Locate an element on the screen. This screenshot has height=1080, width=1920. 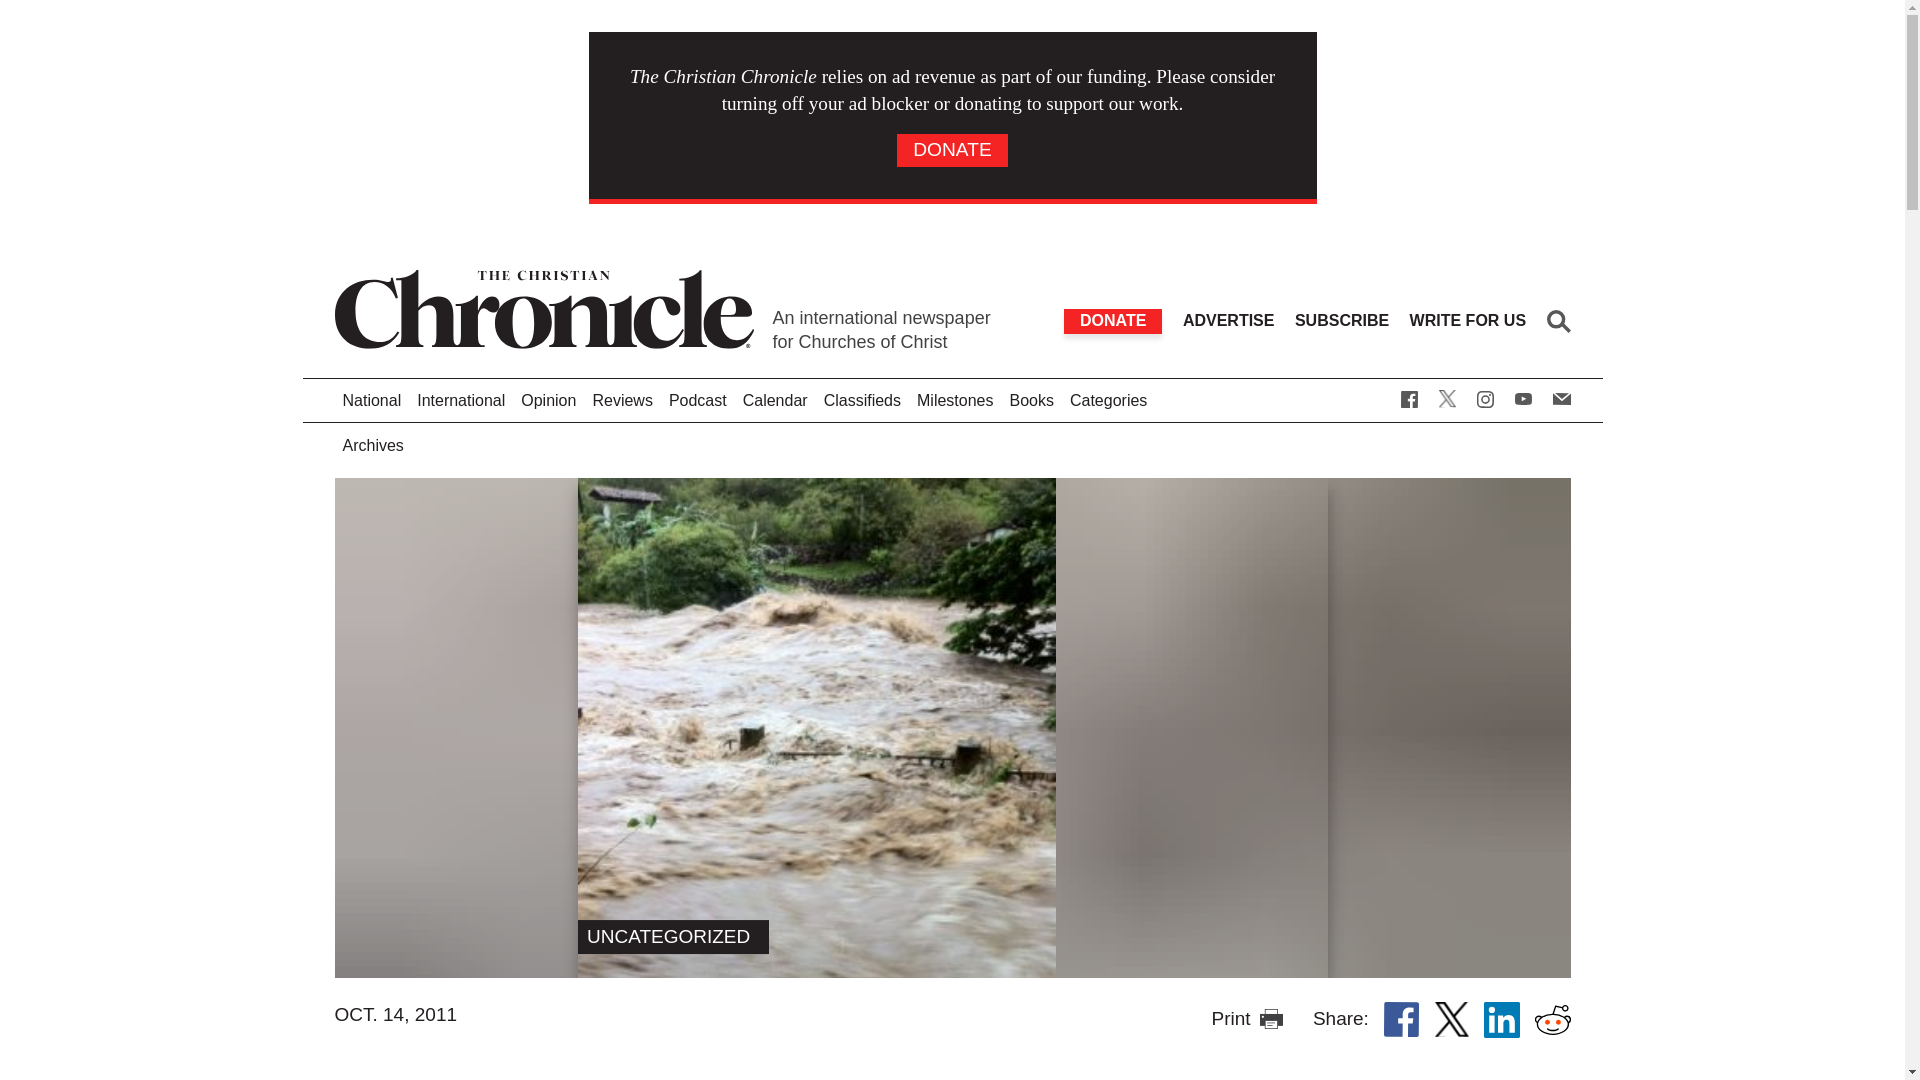
ADVERTISE is located at coordinates (1228, 320).